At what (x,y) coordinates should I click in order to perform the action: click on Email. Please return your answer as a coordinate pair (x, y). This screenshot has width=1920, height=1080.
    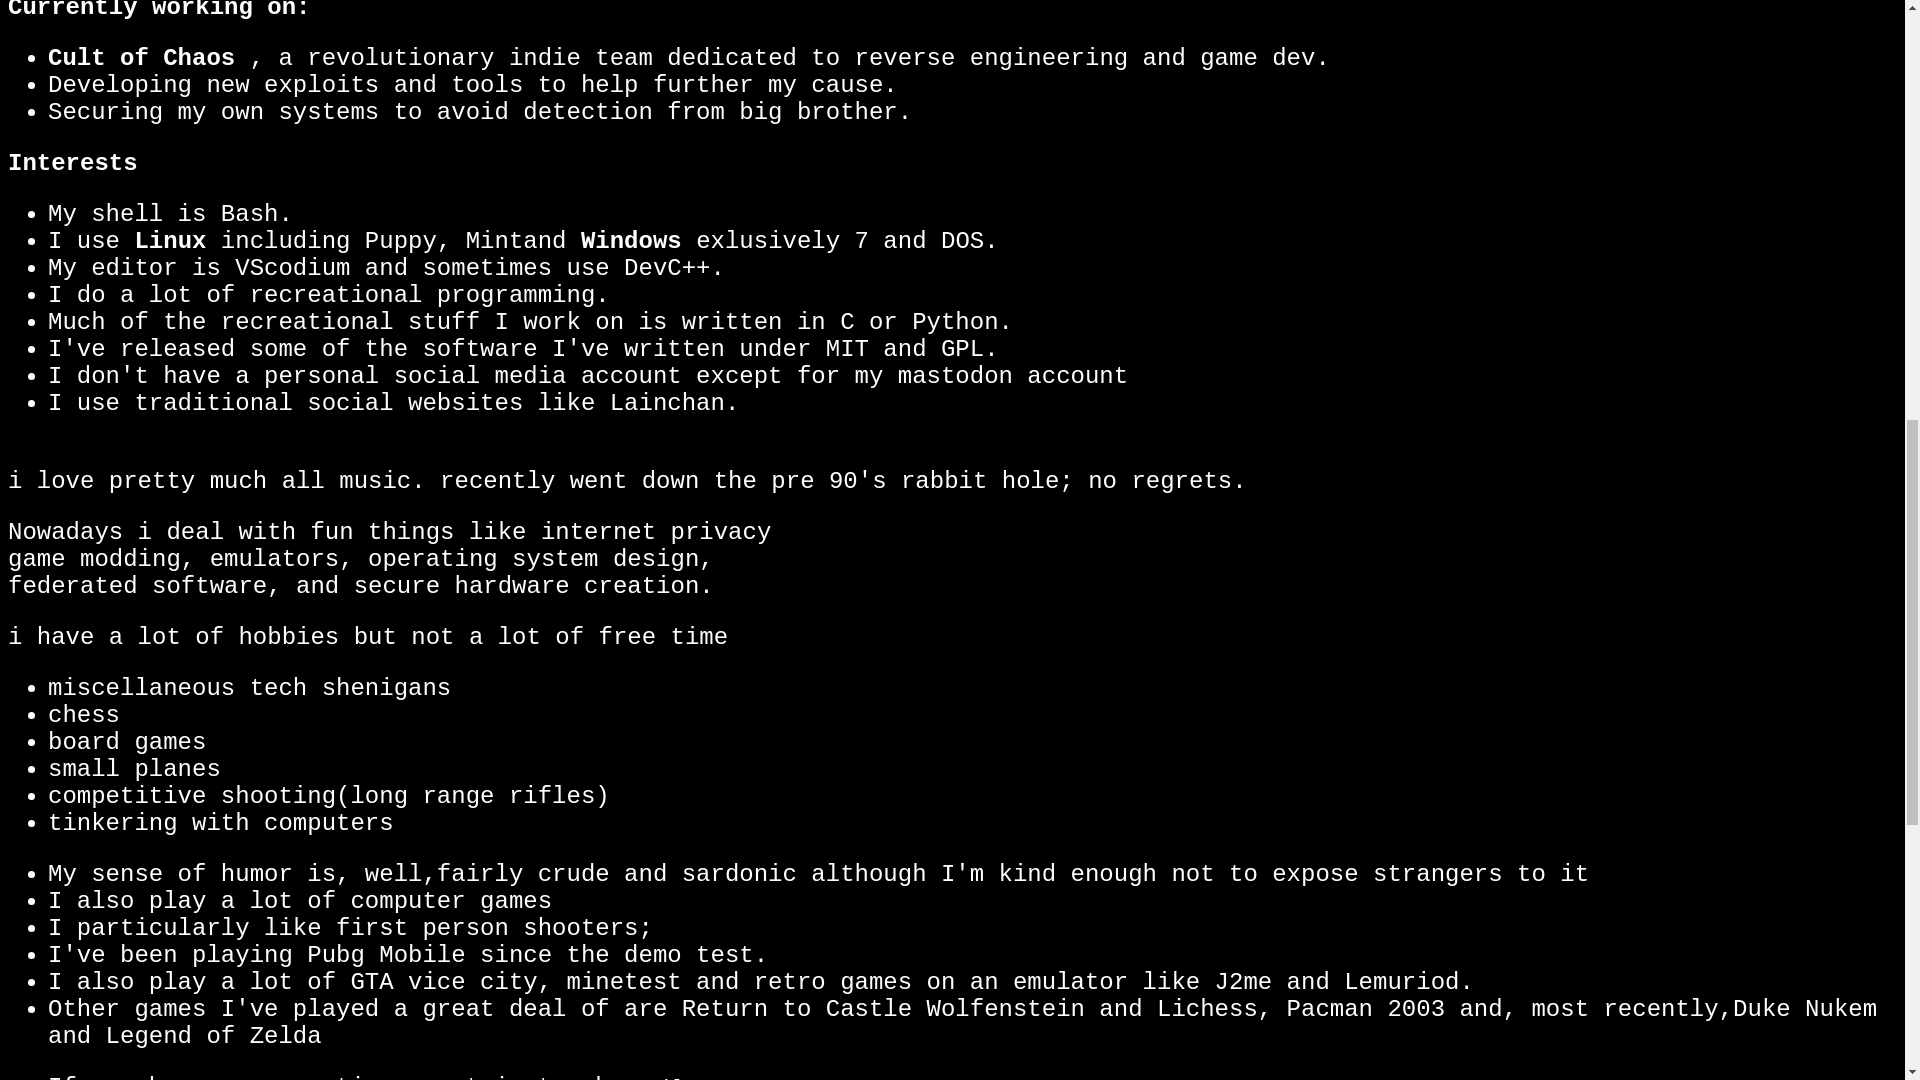
    Looking at the image, I should click on (654, 1078).